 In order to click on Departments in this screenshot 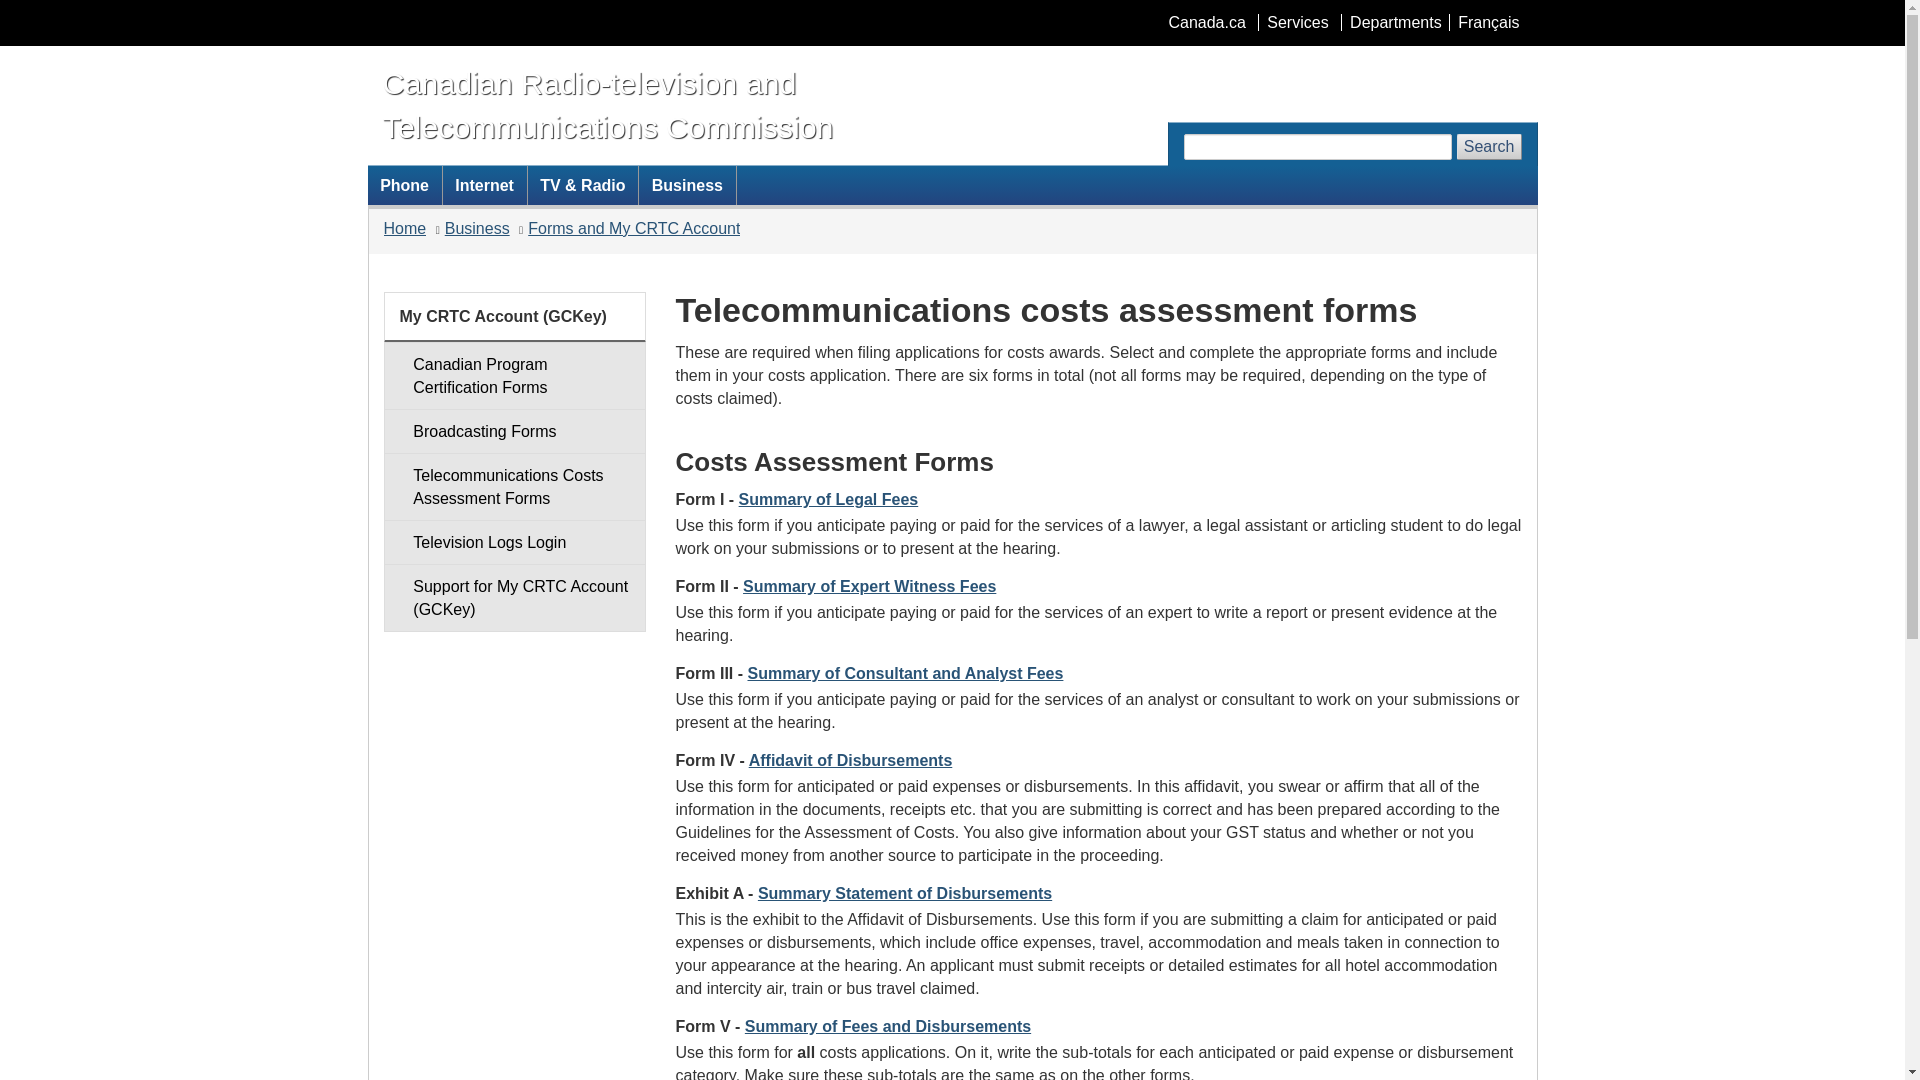, I will do `click(1394, 22)`.